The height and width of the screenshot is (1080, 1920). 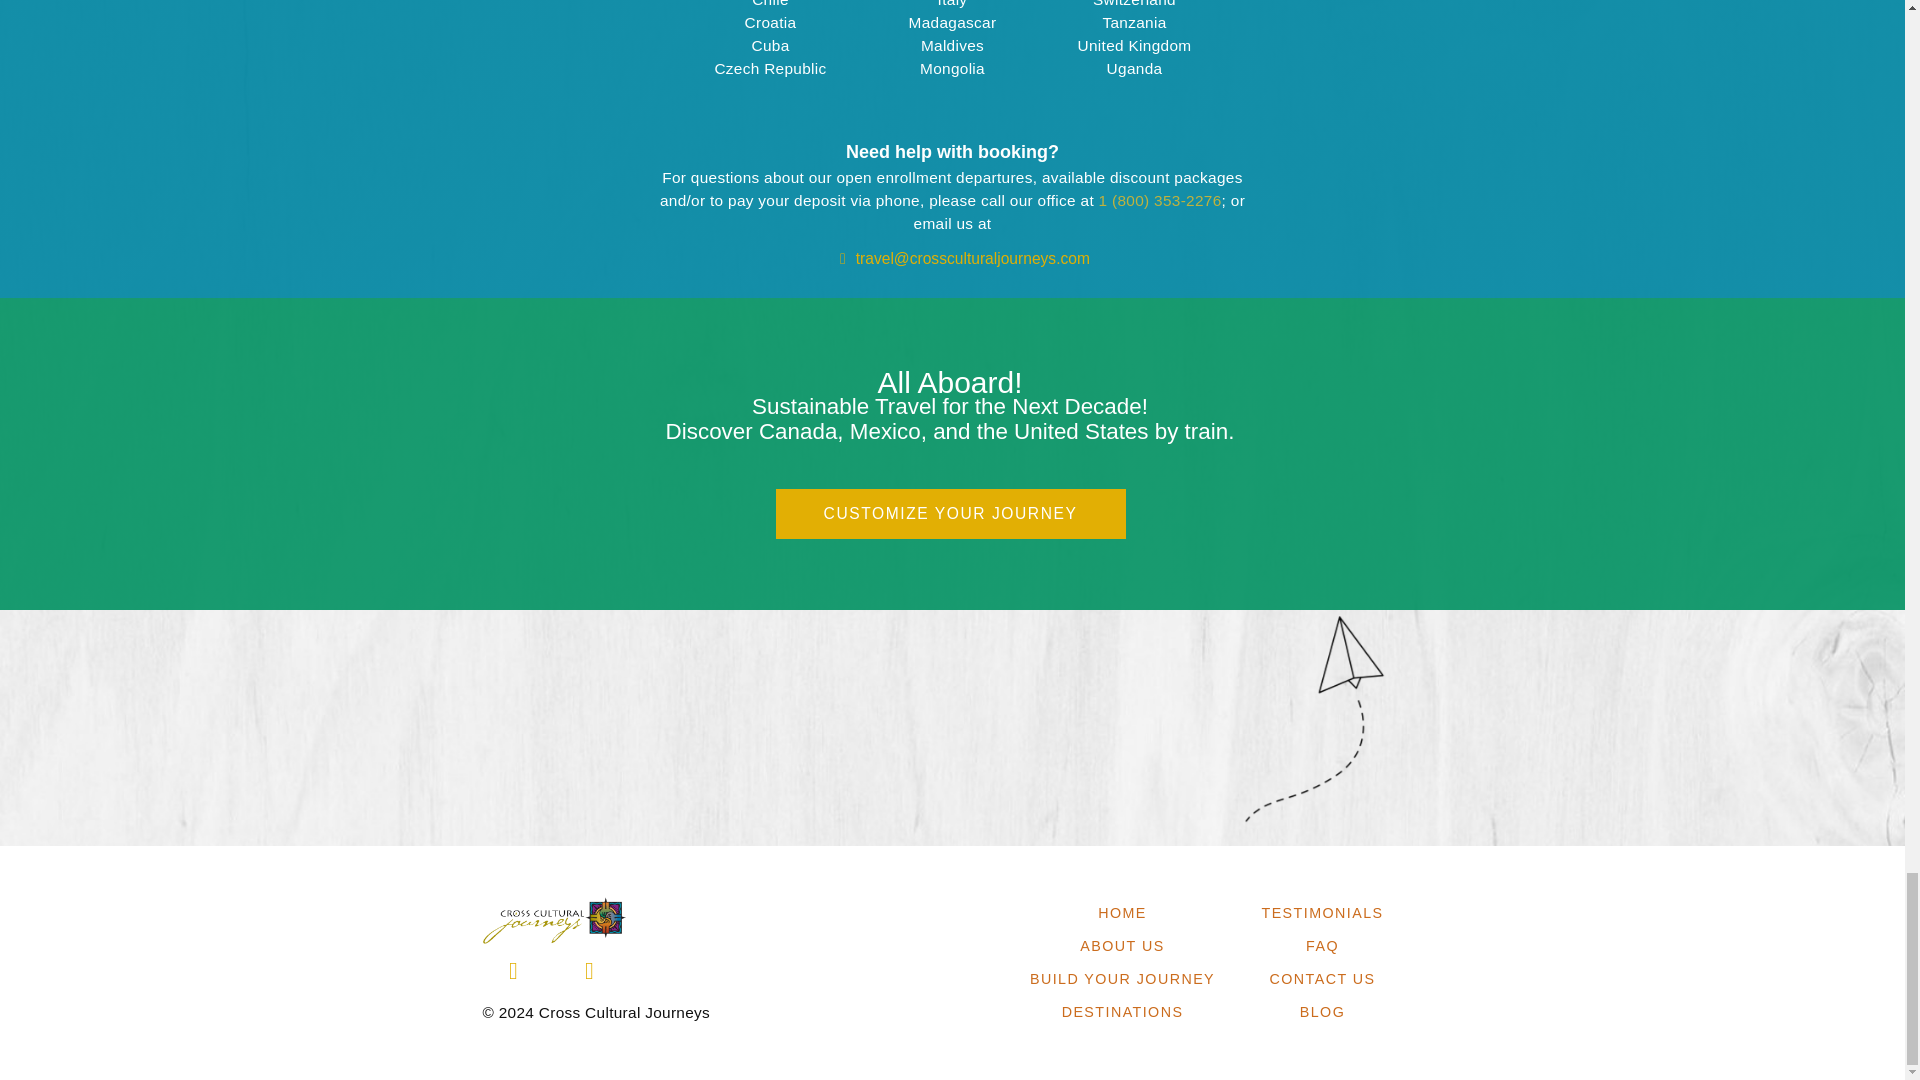 I want to click on DESTINATIONS, so click(x=1121, y=1012).